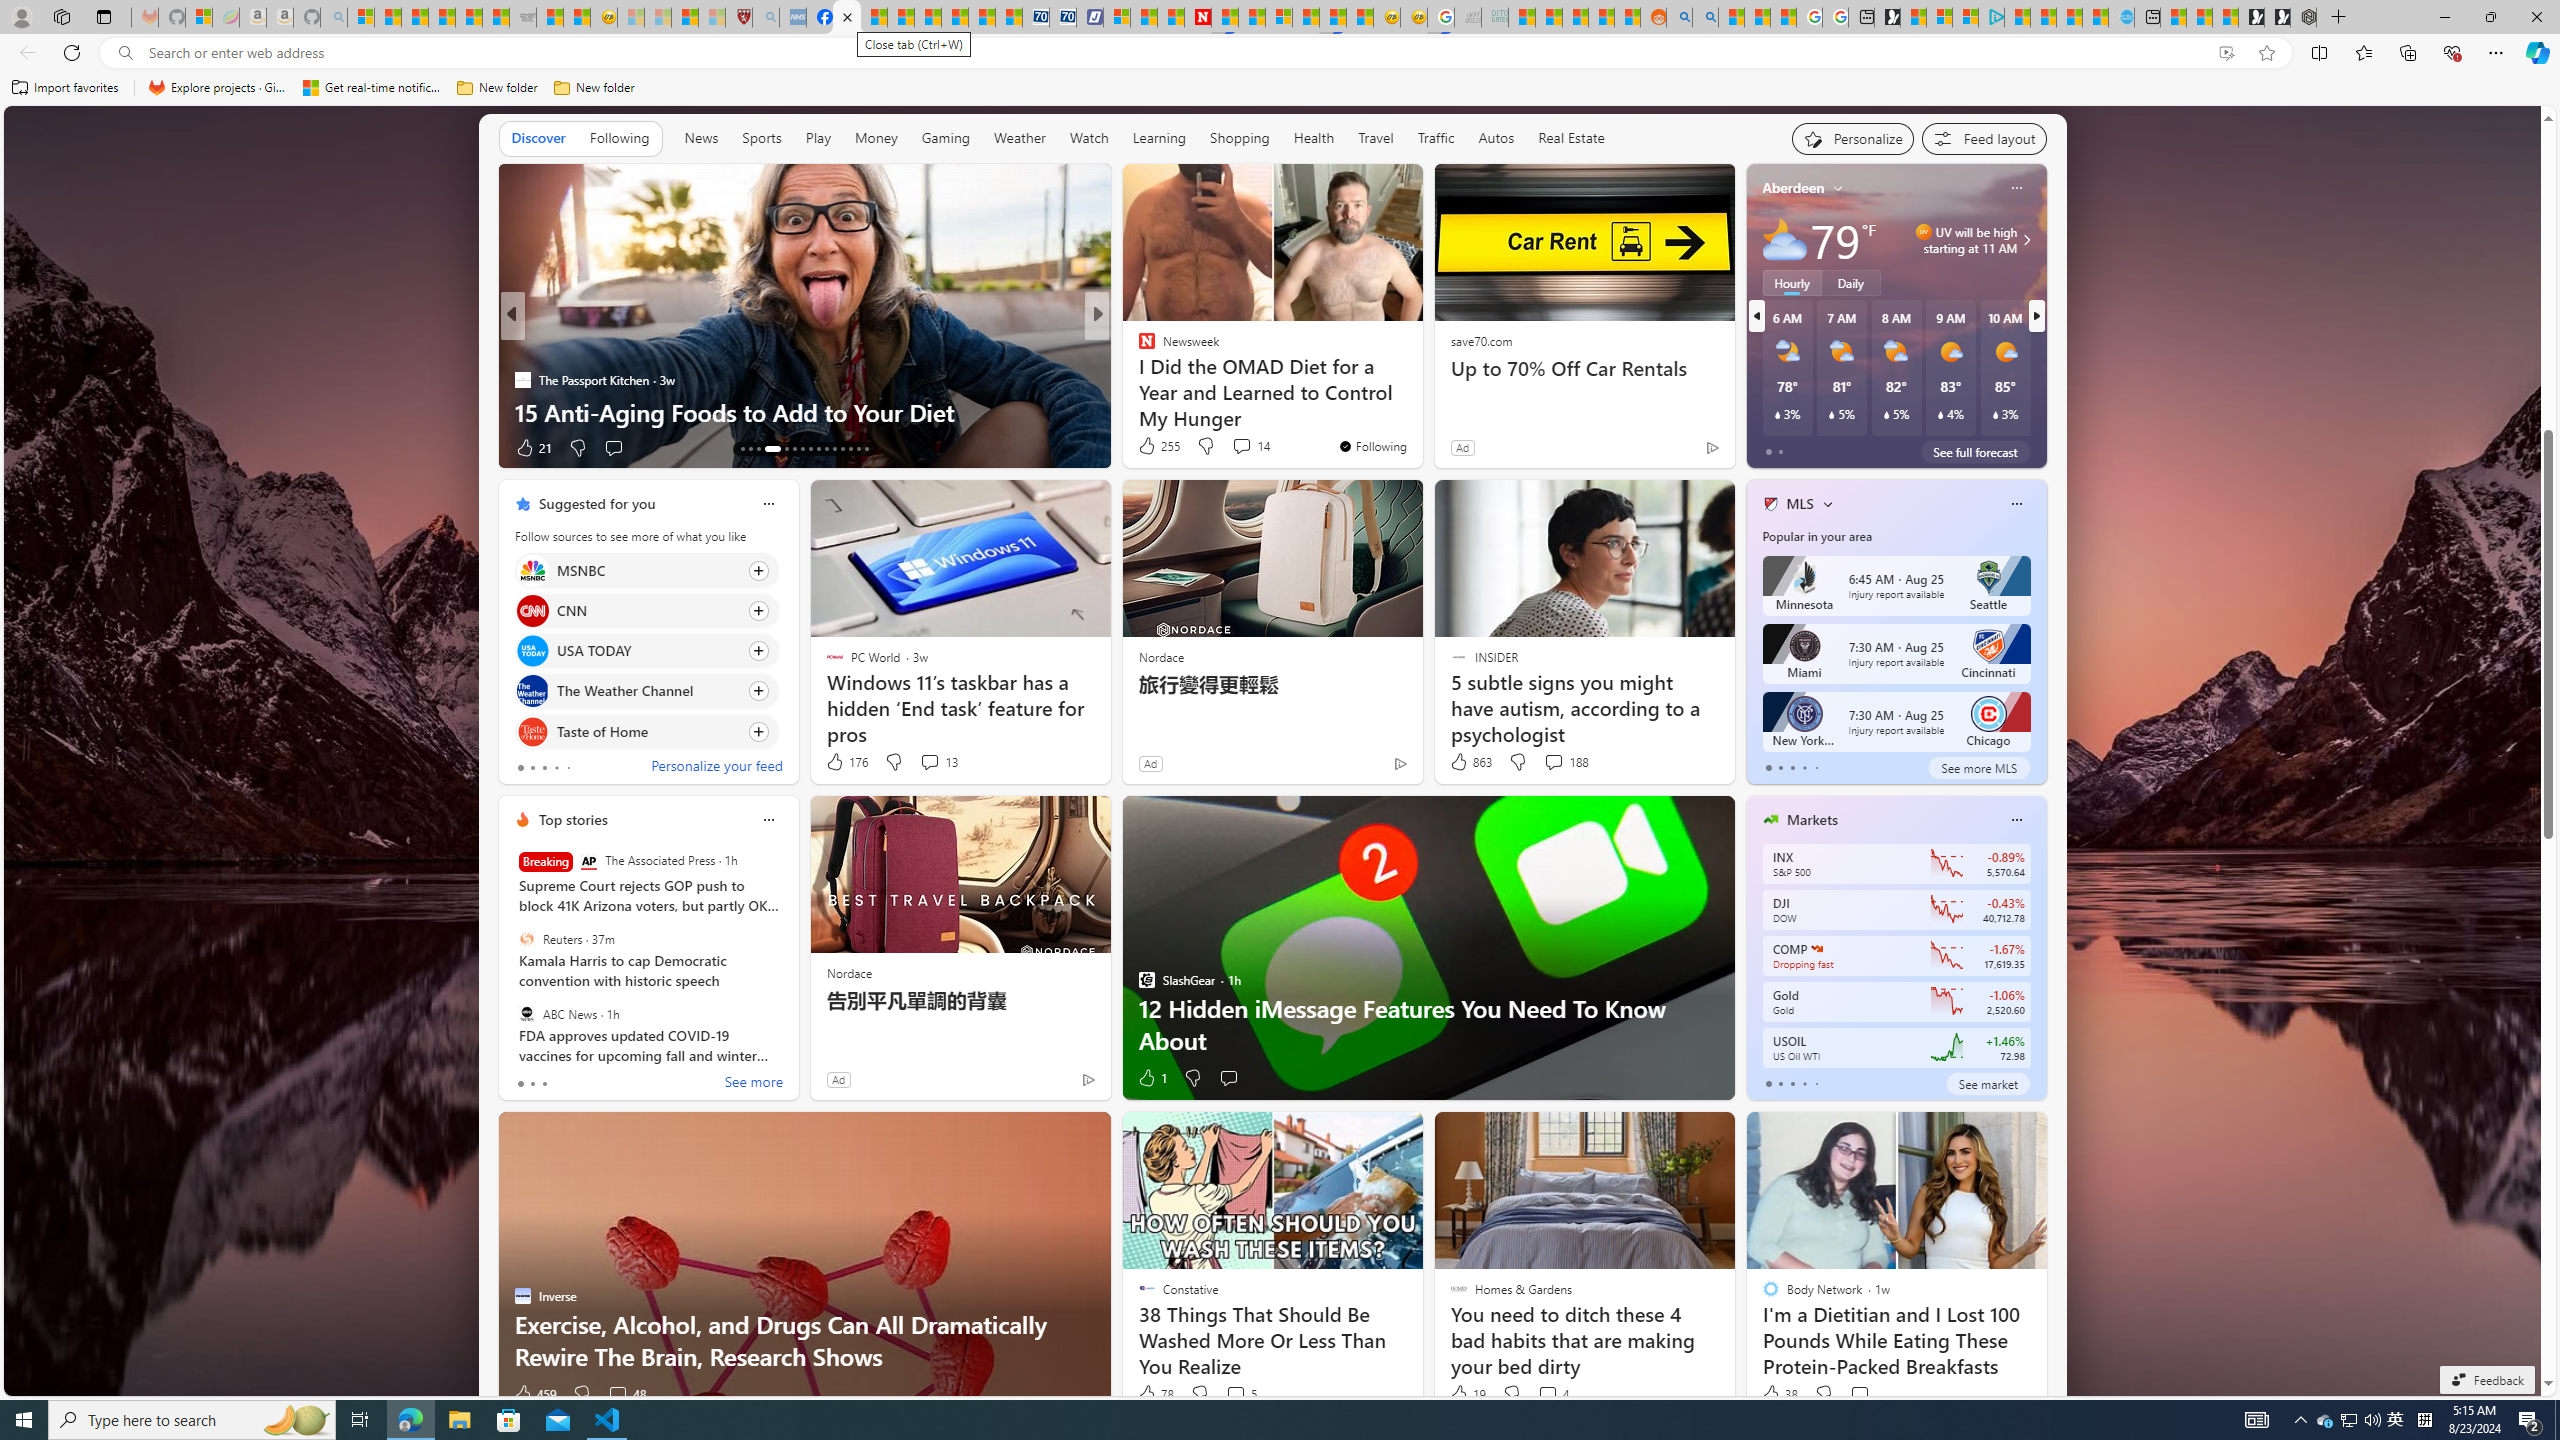 The height and width of the screenshot is (1440, 2560). What do you see at coordinates (1496, 139) in the screenshot?
I see `Autos` at bounding box center [1496, 139].